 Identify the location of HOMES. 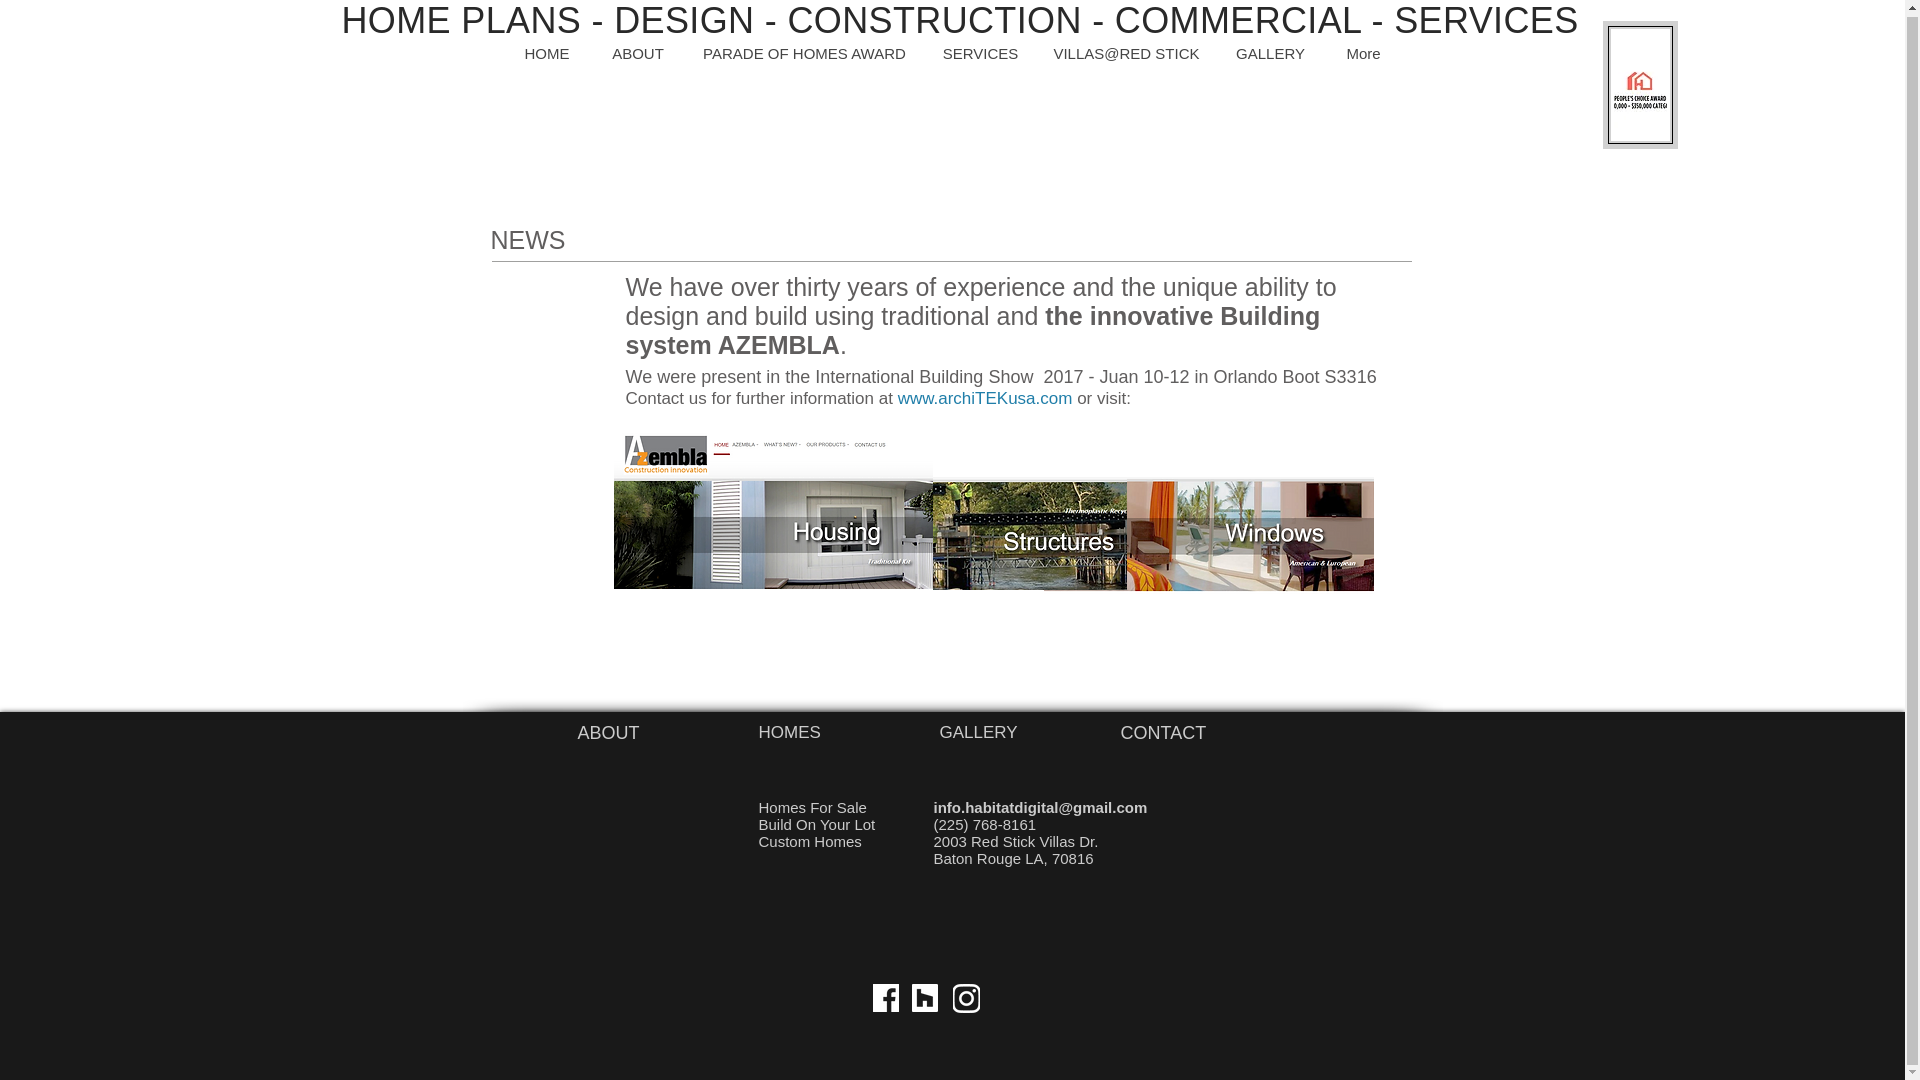
(788, 732).